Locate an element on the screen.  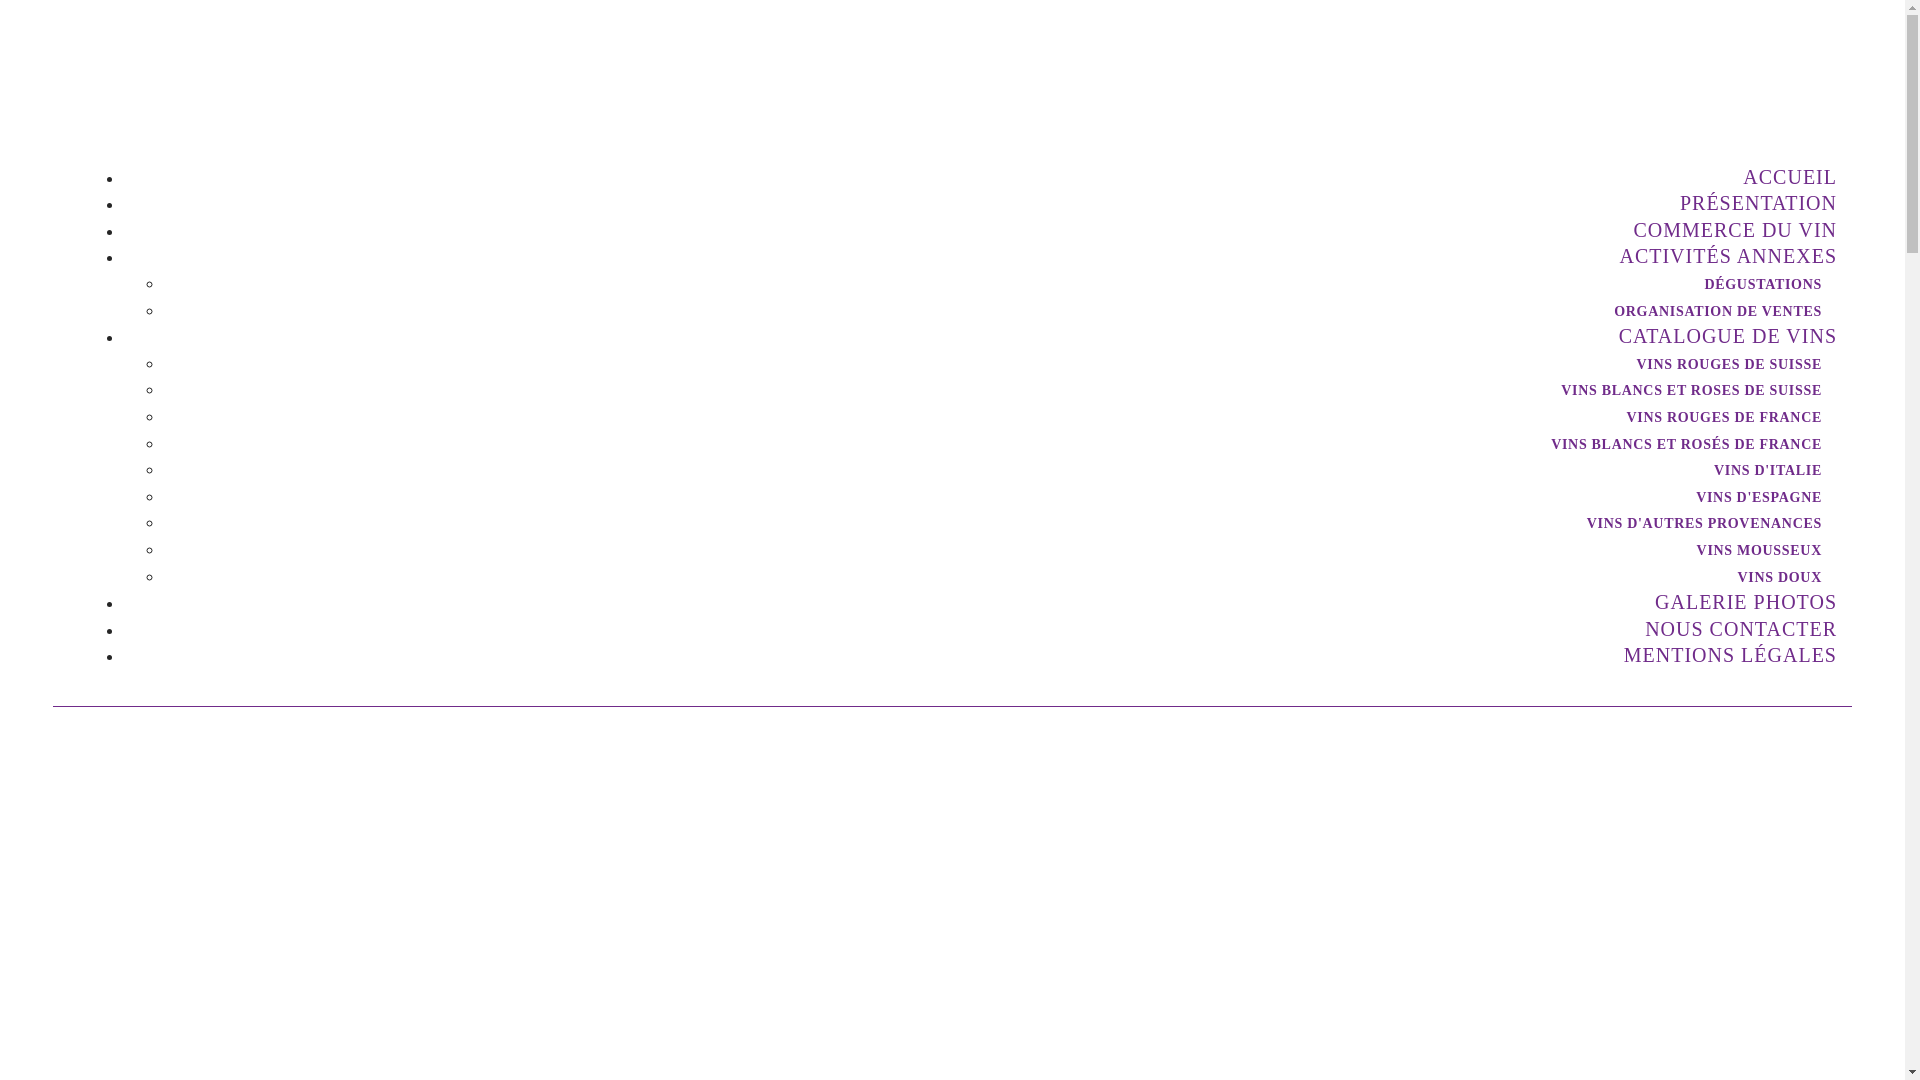
CATALOGUE DE VINS is located at coordinates (1728, 336).